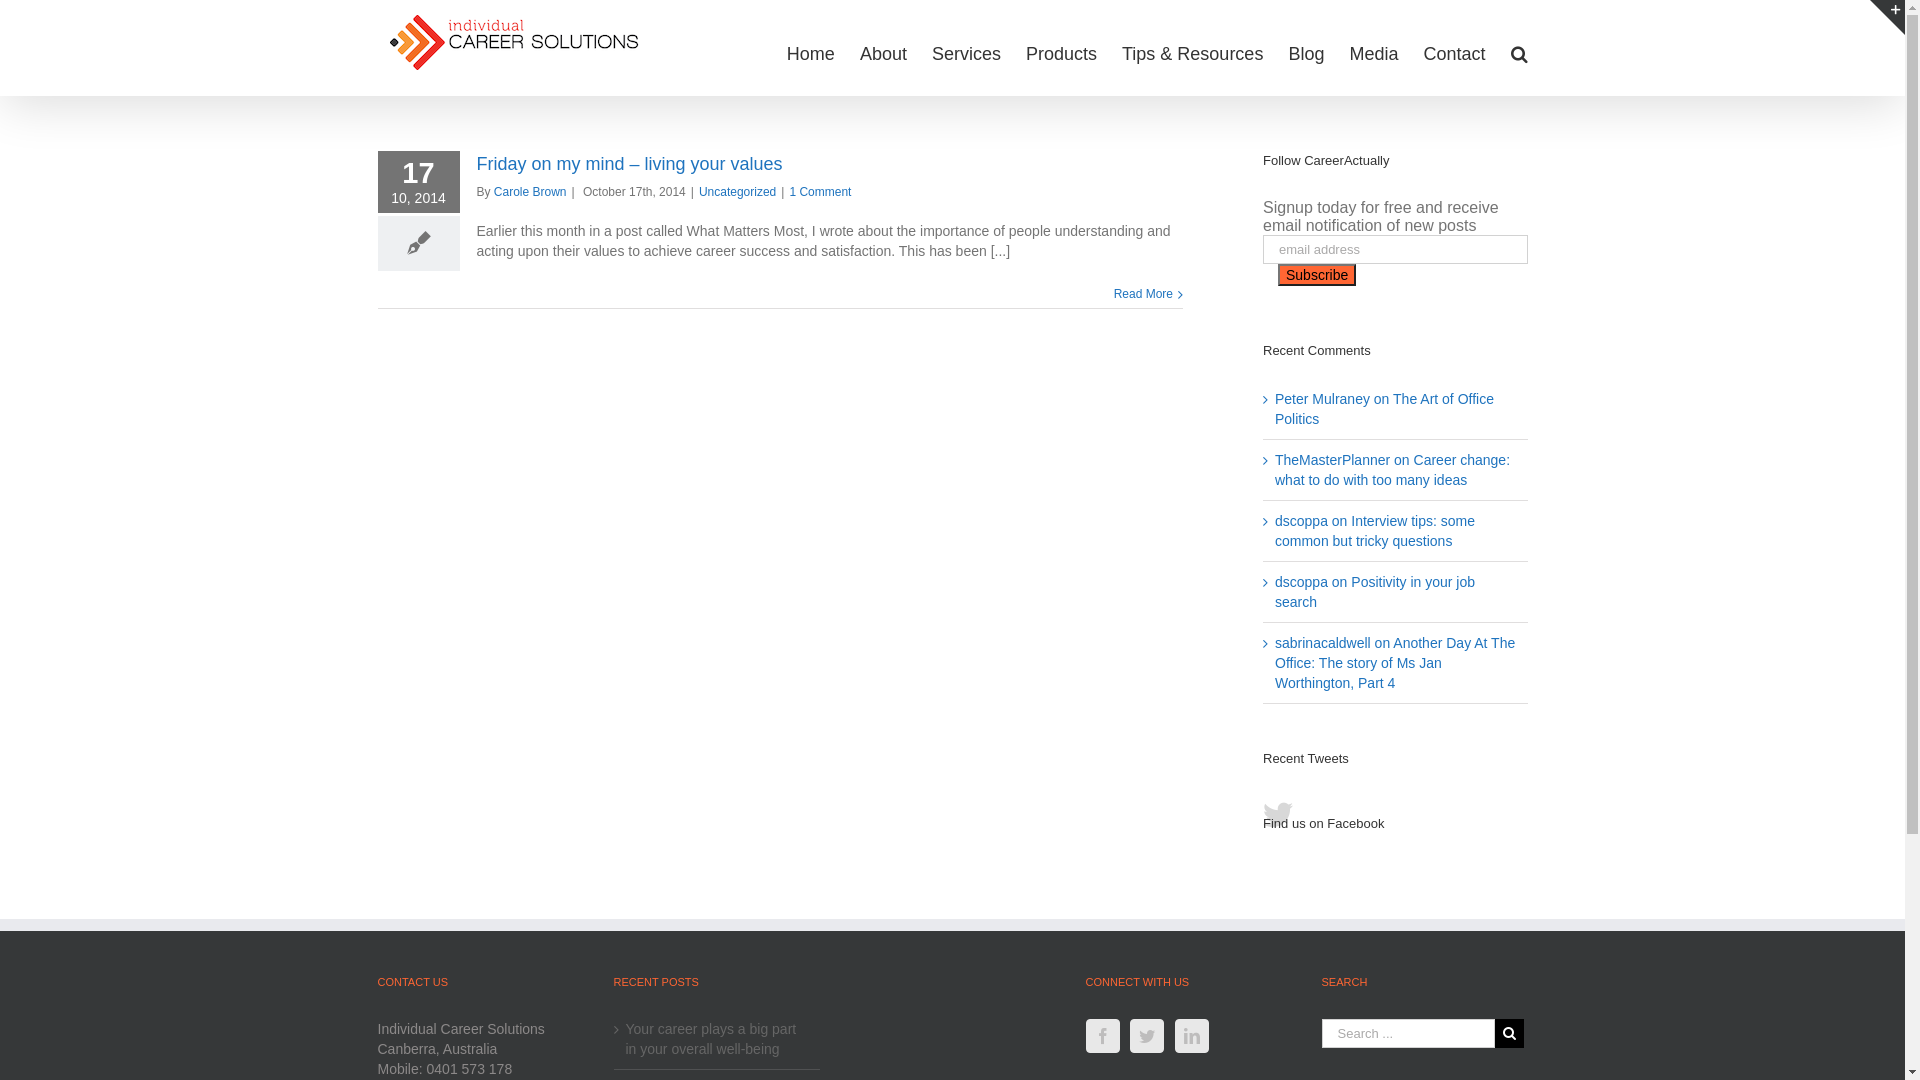 Image resolution: width=1920 pixels, height=1080 pixels. Describe the element at coordinates (1374, 53) in the screenshot. I see `Media` at that location.